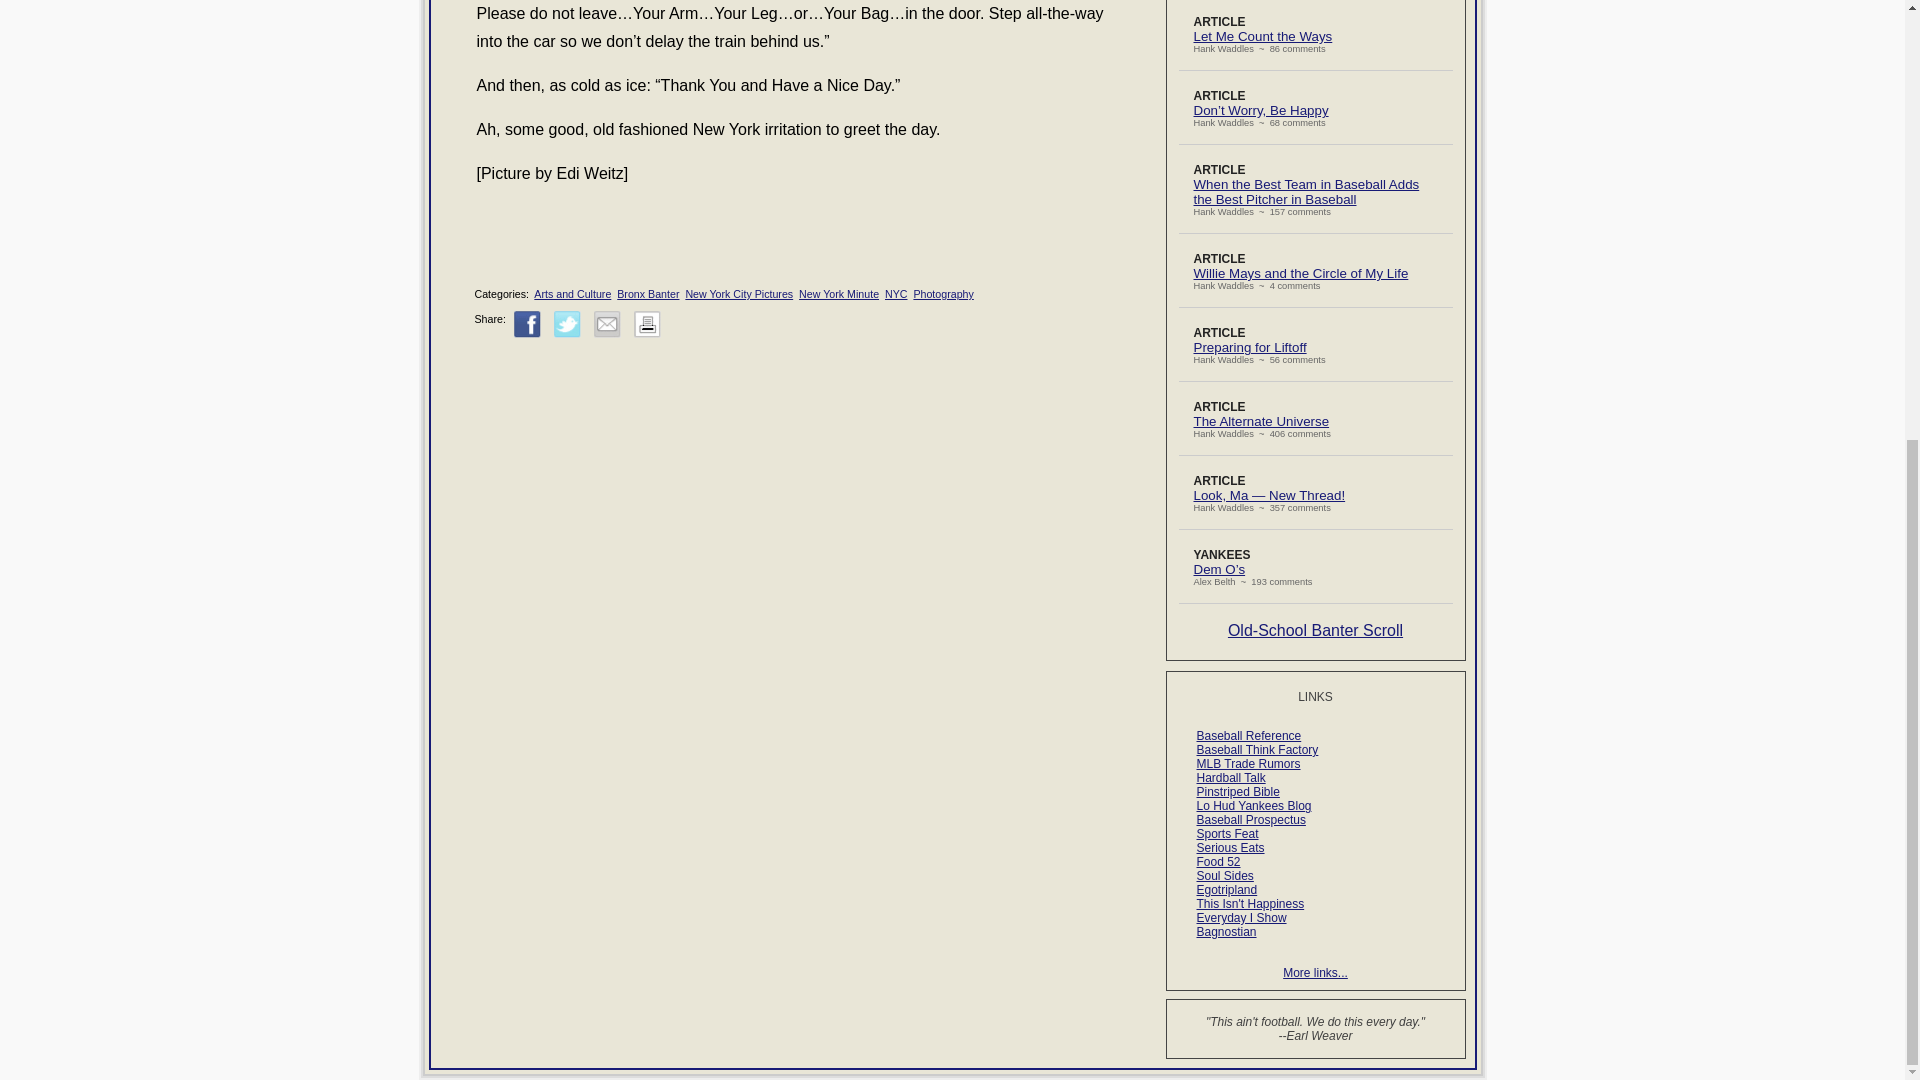 This screenshot has height=1080, width=1920. I want to click on Share via email, so click(606, 324).